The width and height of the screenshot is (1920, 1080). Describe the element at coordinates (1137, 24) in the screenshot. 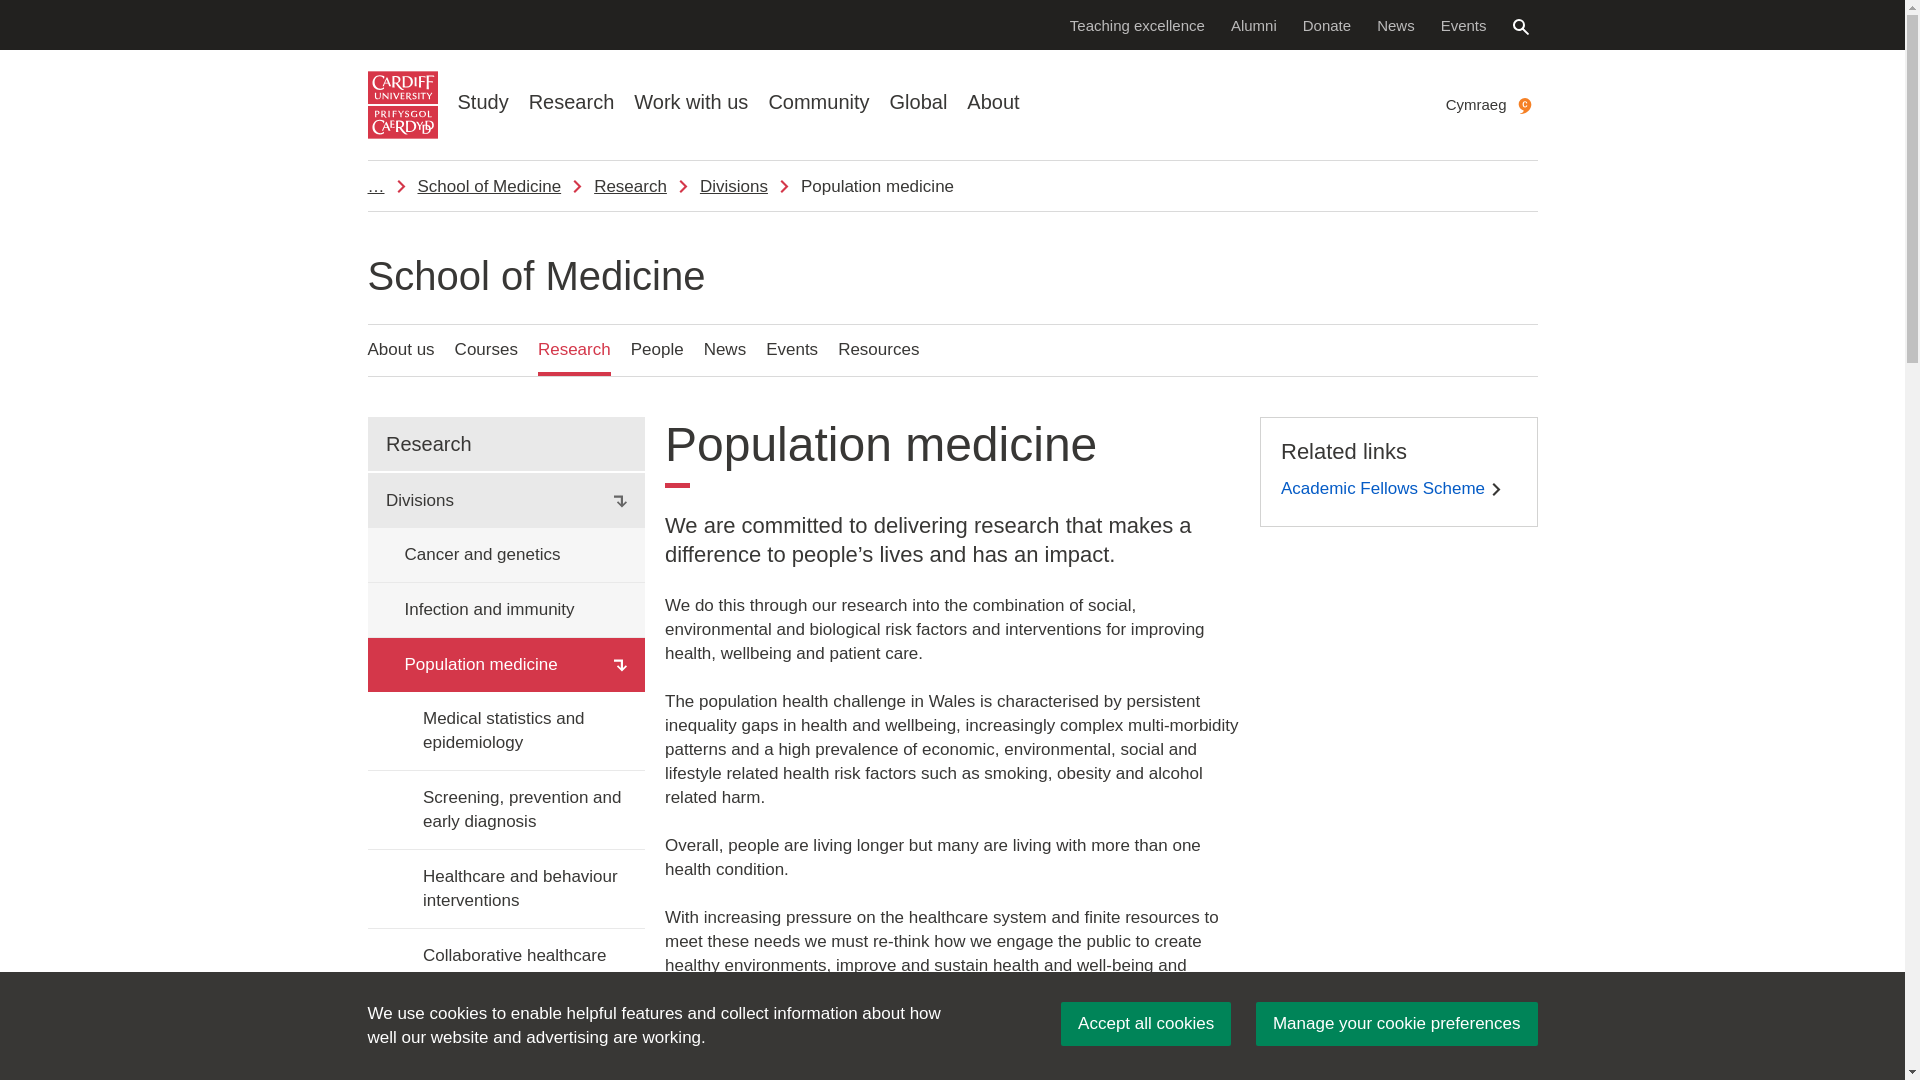

I see `Teaching excellence` at that location.